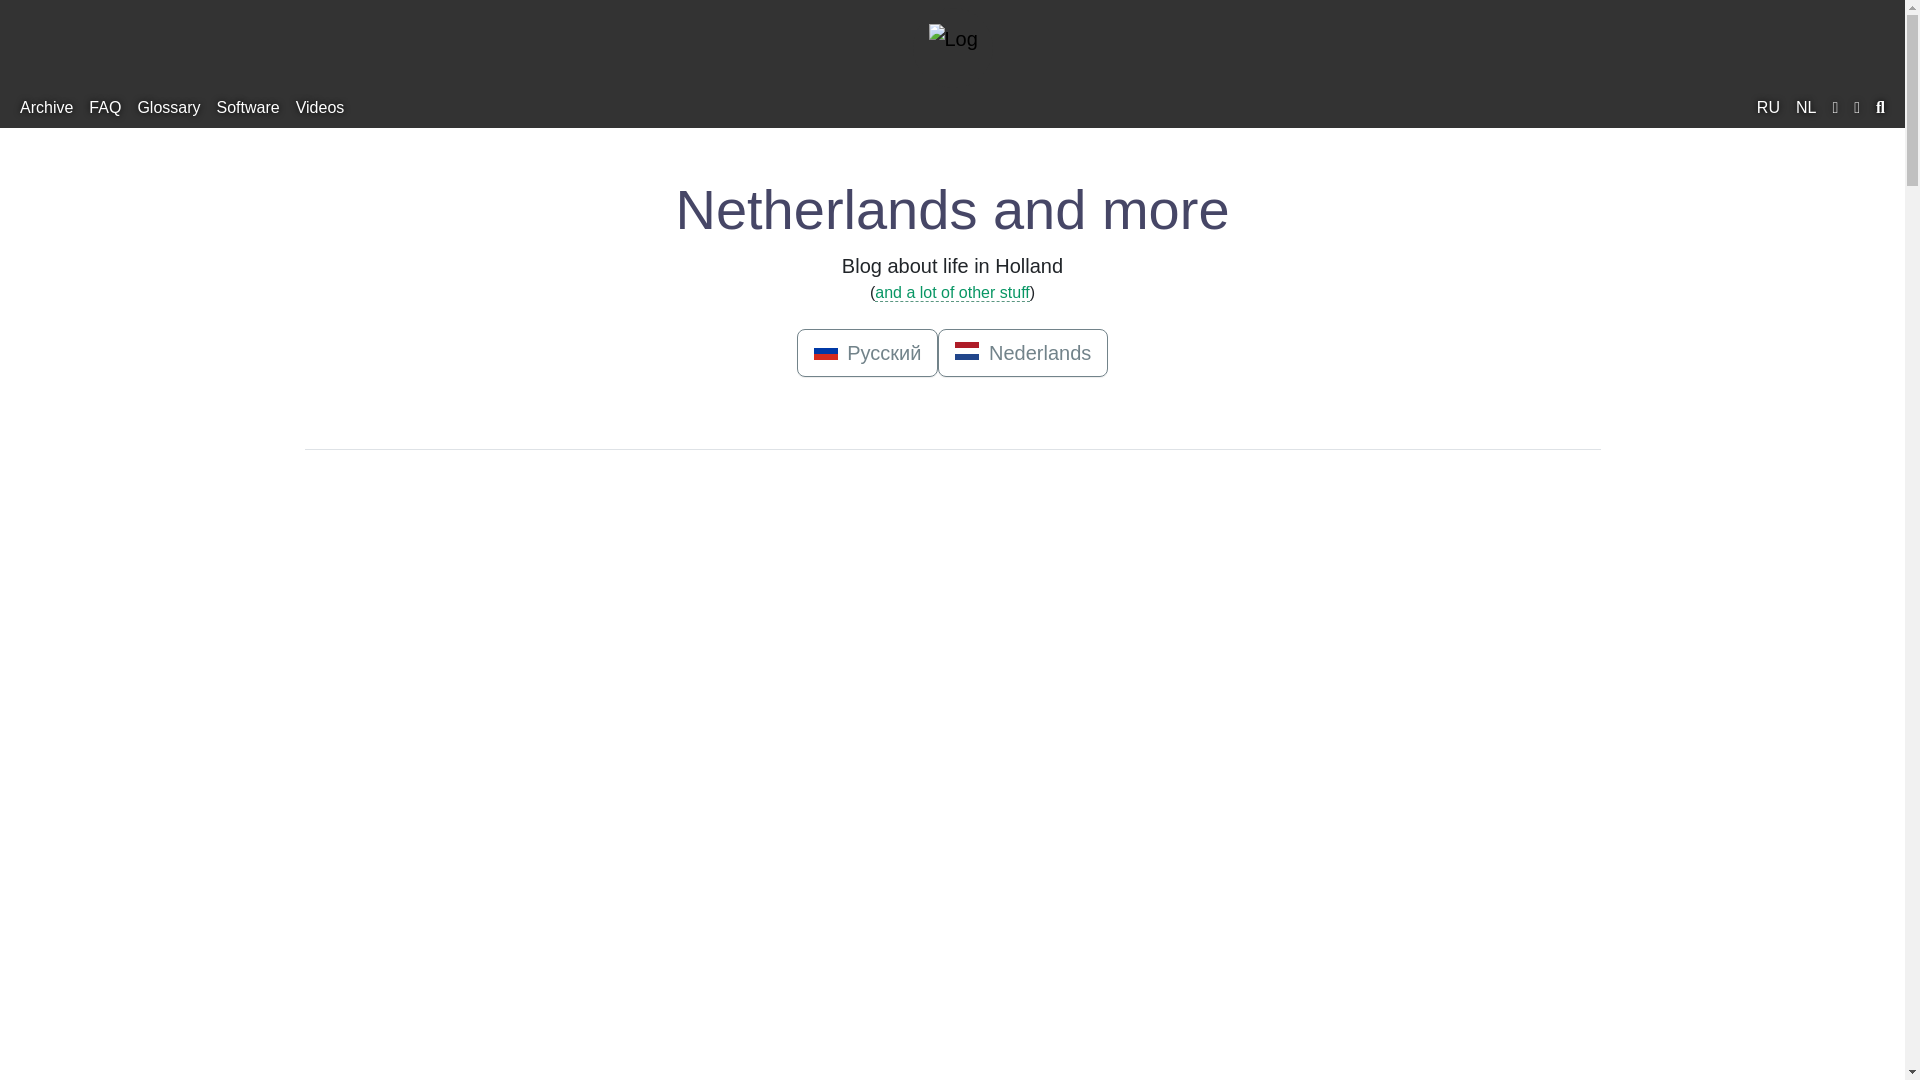  Describe the element at coordinates (46, 108) in the screenshot. I see `Archive` at that location.